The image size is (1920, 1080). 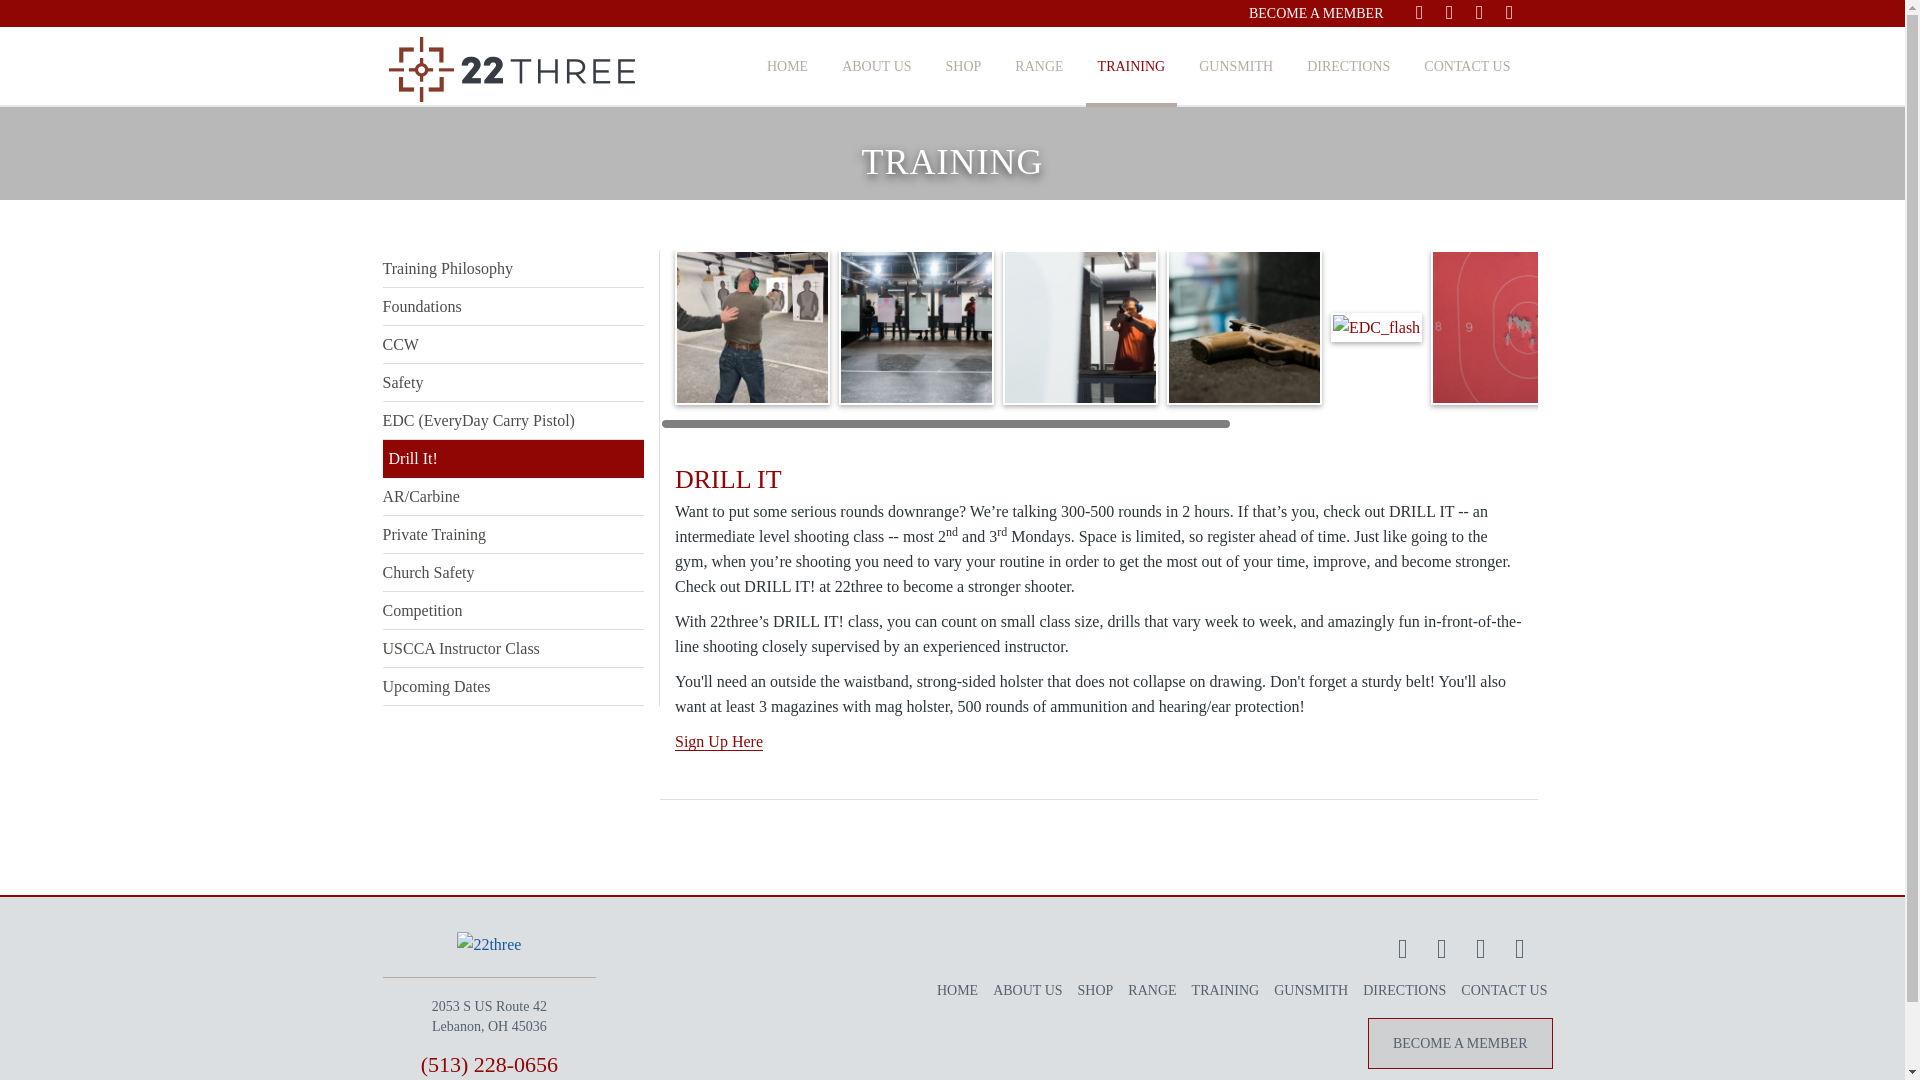 I want to click on CONTACT US, so click(x=1504, y=990).